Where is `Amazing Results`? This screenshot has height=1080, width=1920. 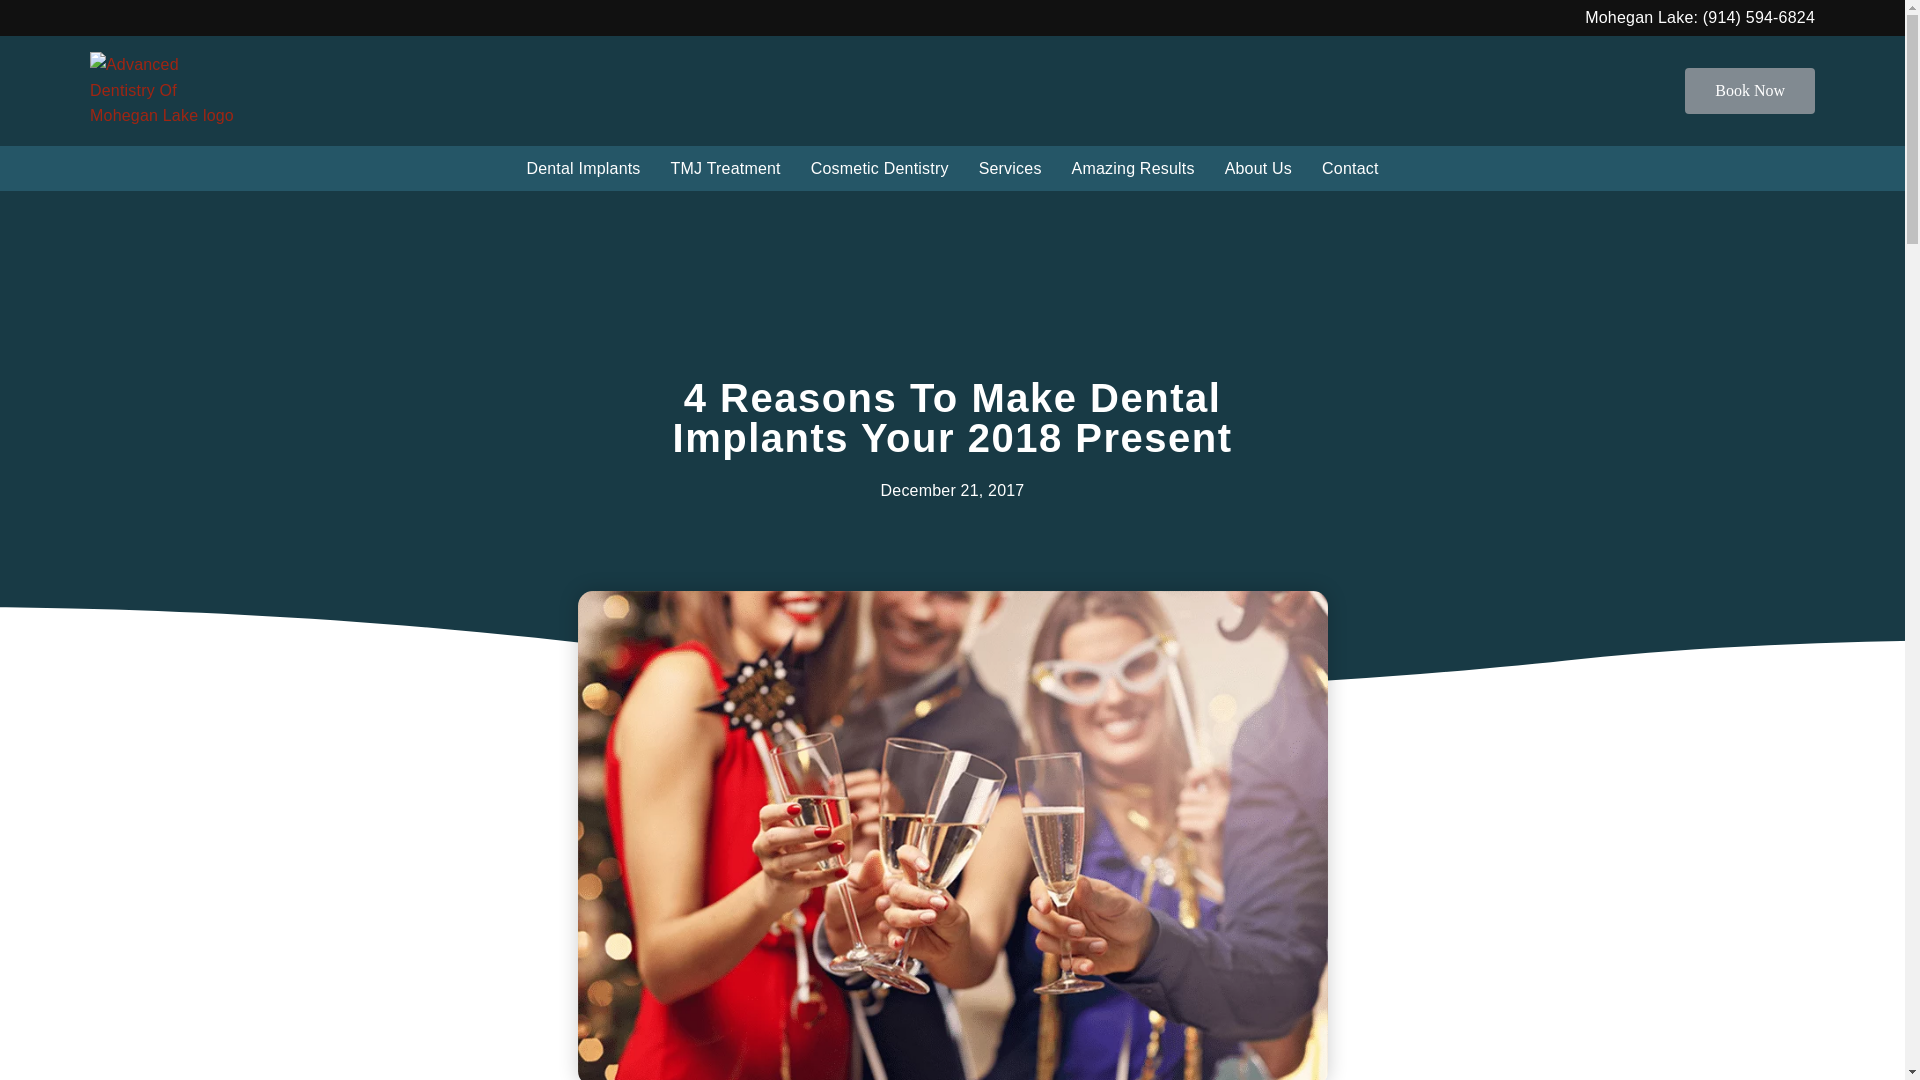
Amazing Results is located at coordinates (1133, 168).